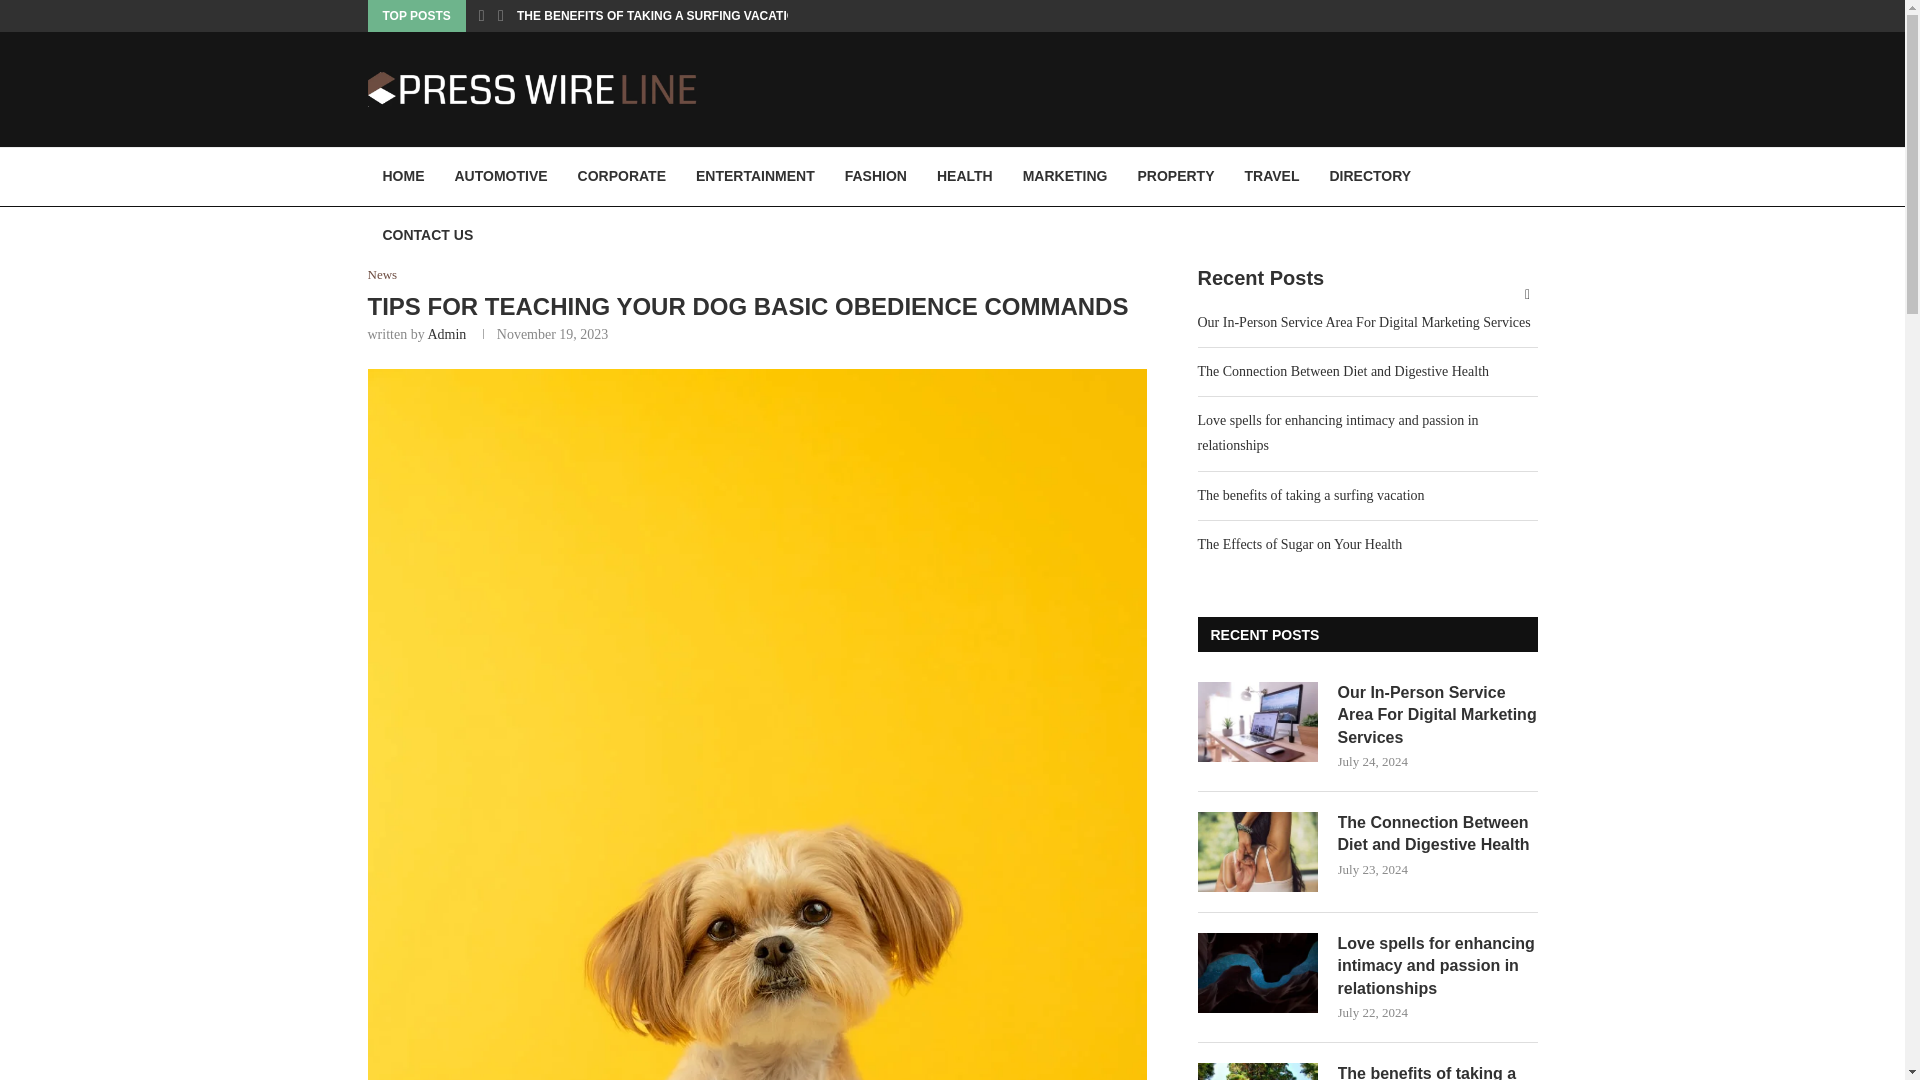 Image resolution: width=1920 pixels, height=1080 pixels. What do you see at coordinates (875, 176) in the screenshot?
I see `FASHION` at bounding box center [875, 176].